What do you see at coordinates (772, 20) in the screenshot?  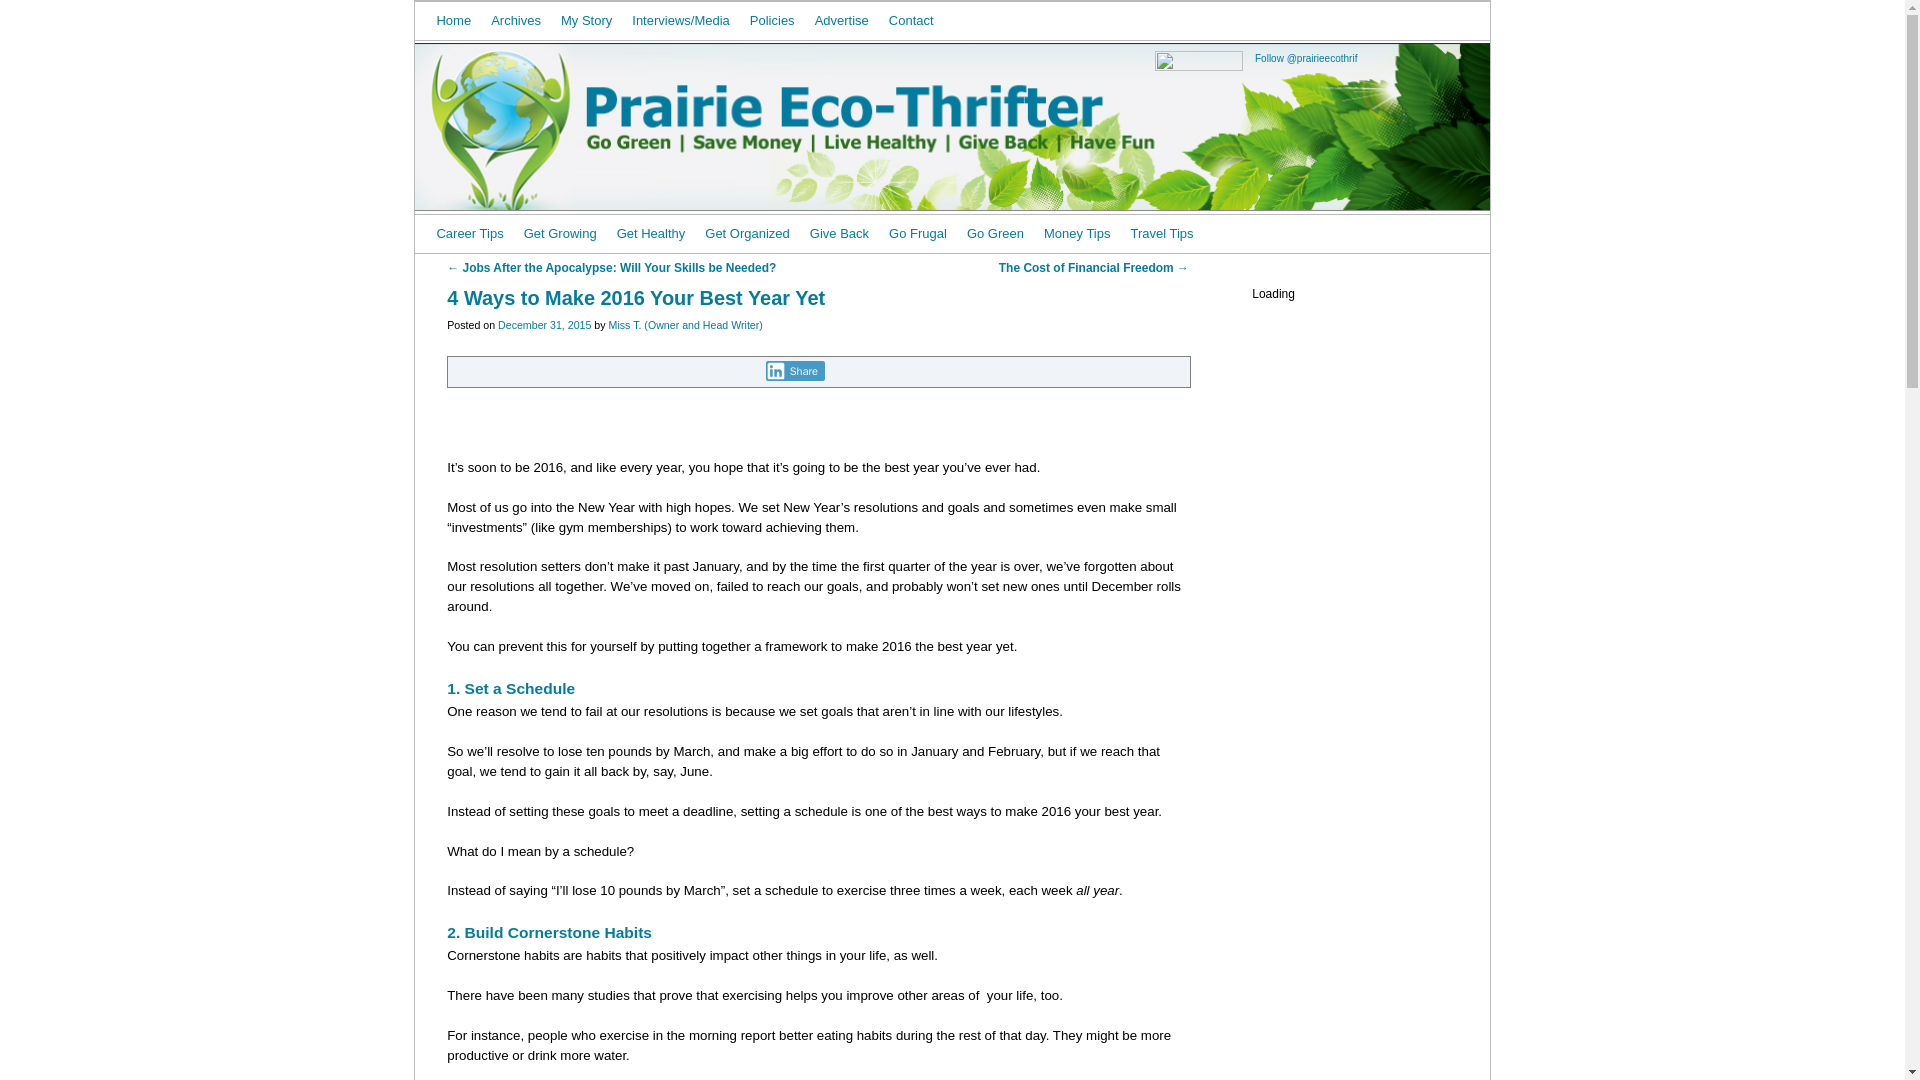 I see `Policies` at bounding box center [772, 20].